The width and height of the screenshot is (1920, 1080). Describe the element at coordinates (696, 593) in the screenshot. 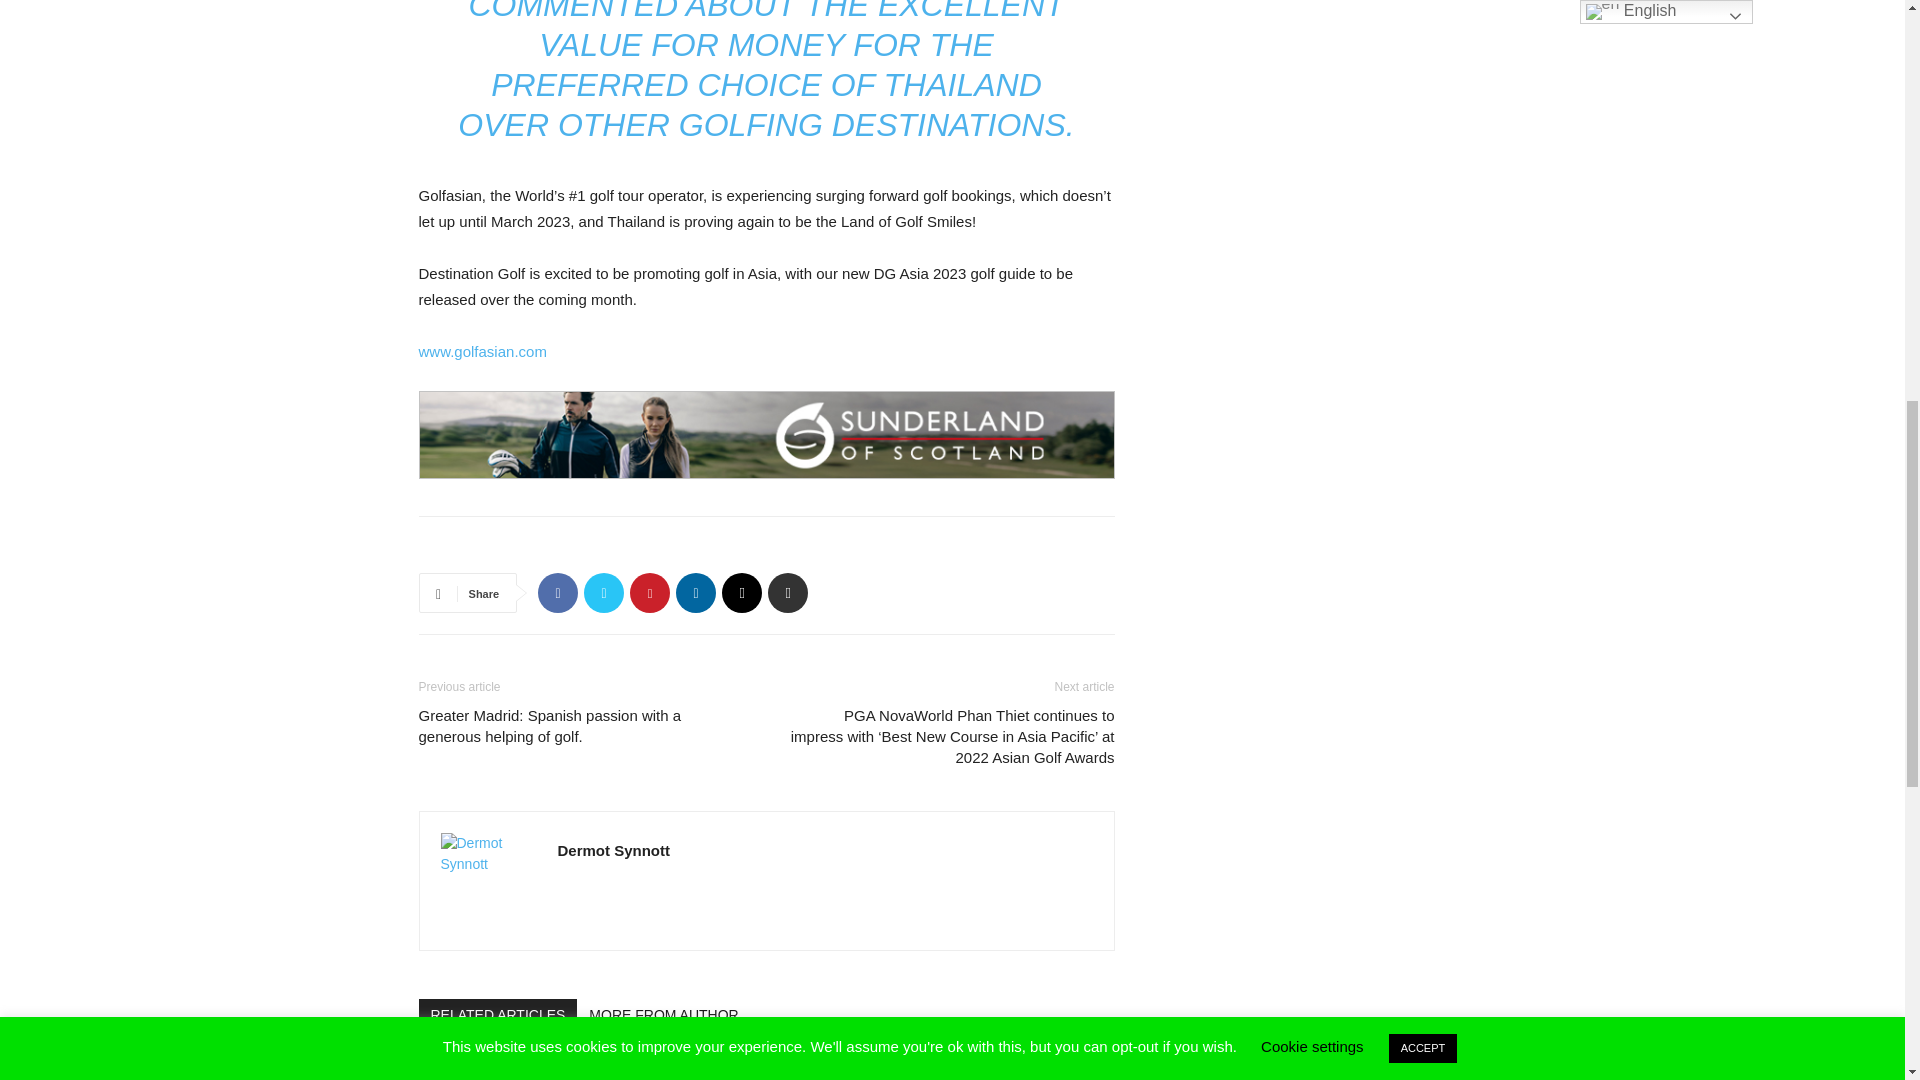

I see `Linkedin` at that location.